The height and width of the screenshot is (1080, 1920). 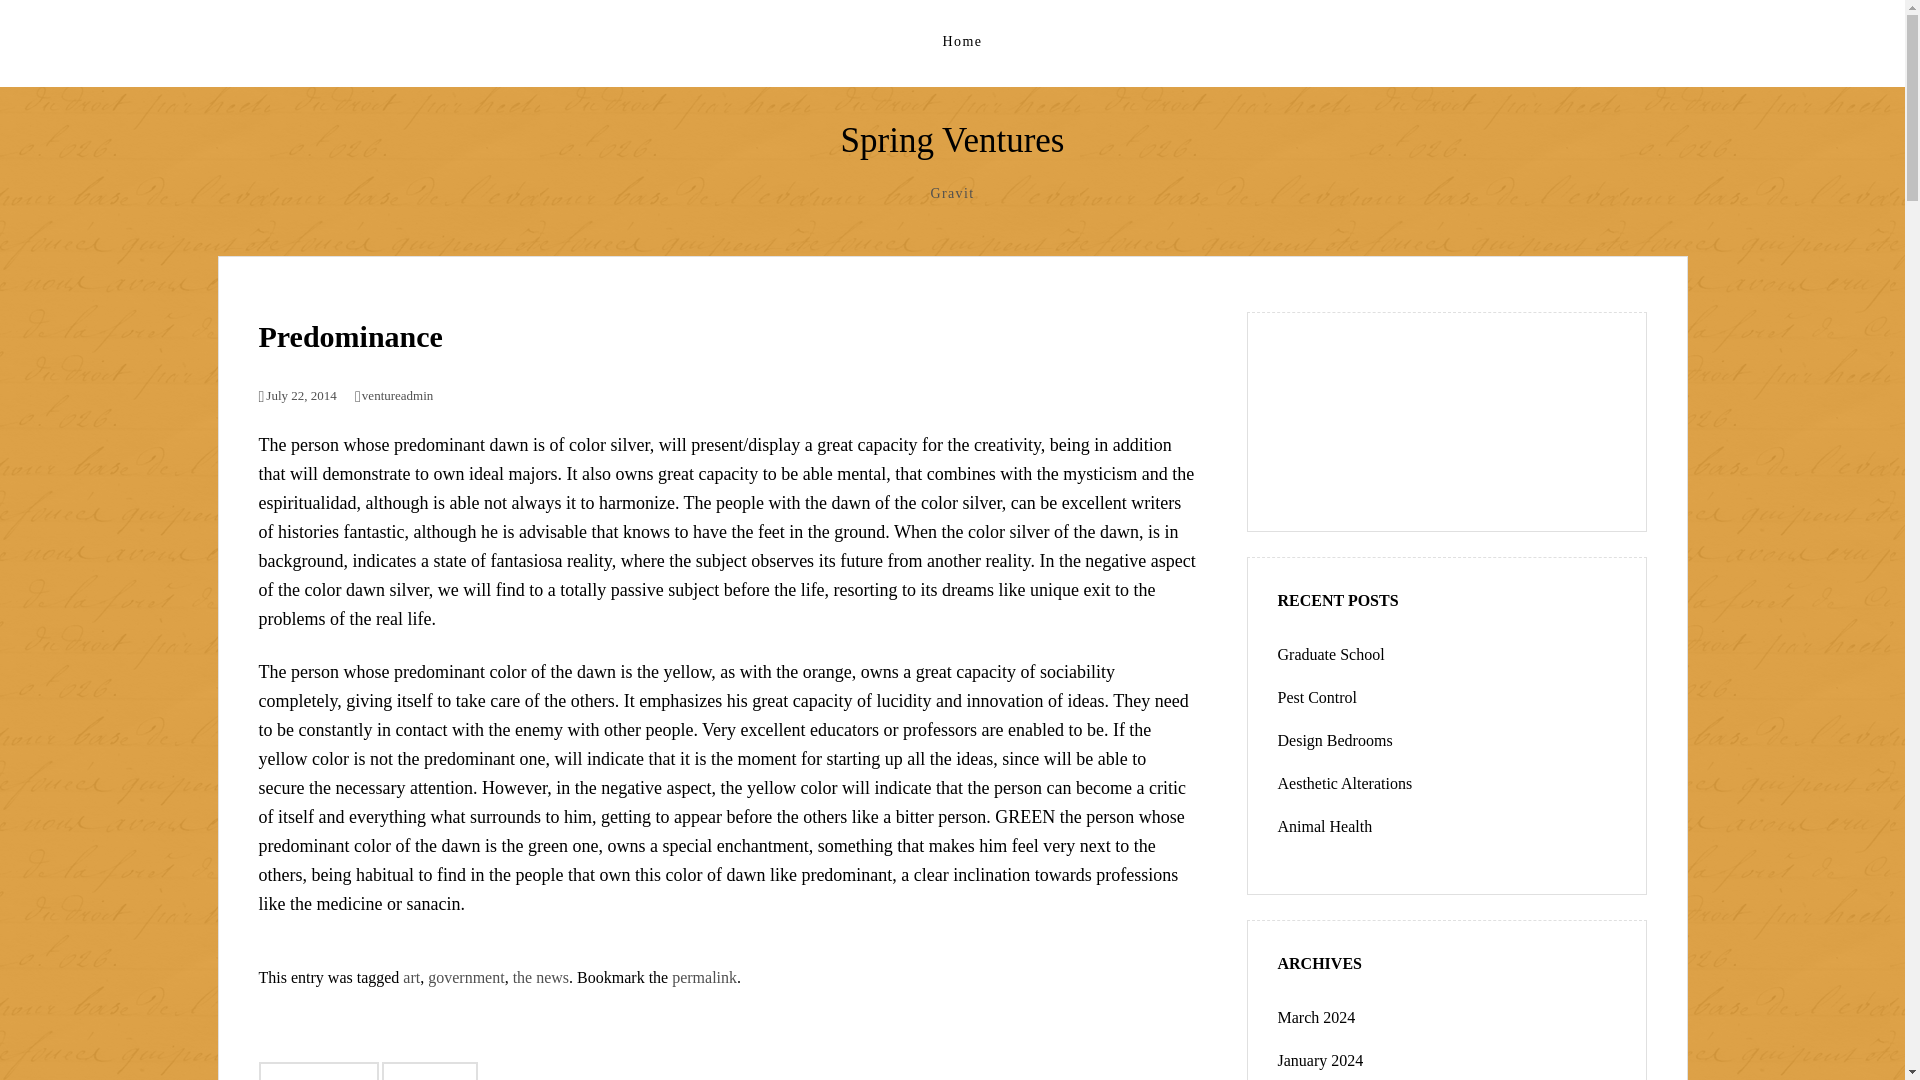 What do you see at coordinates (1336, 740) in the screenshot?
I see `Design Bedrooms` at bounding box center [1336, 740].